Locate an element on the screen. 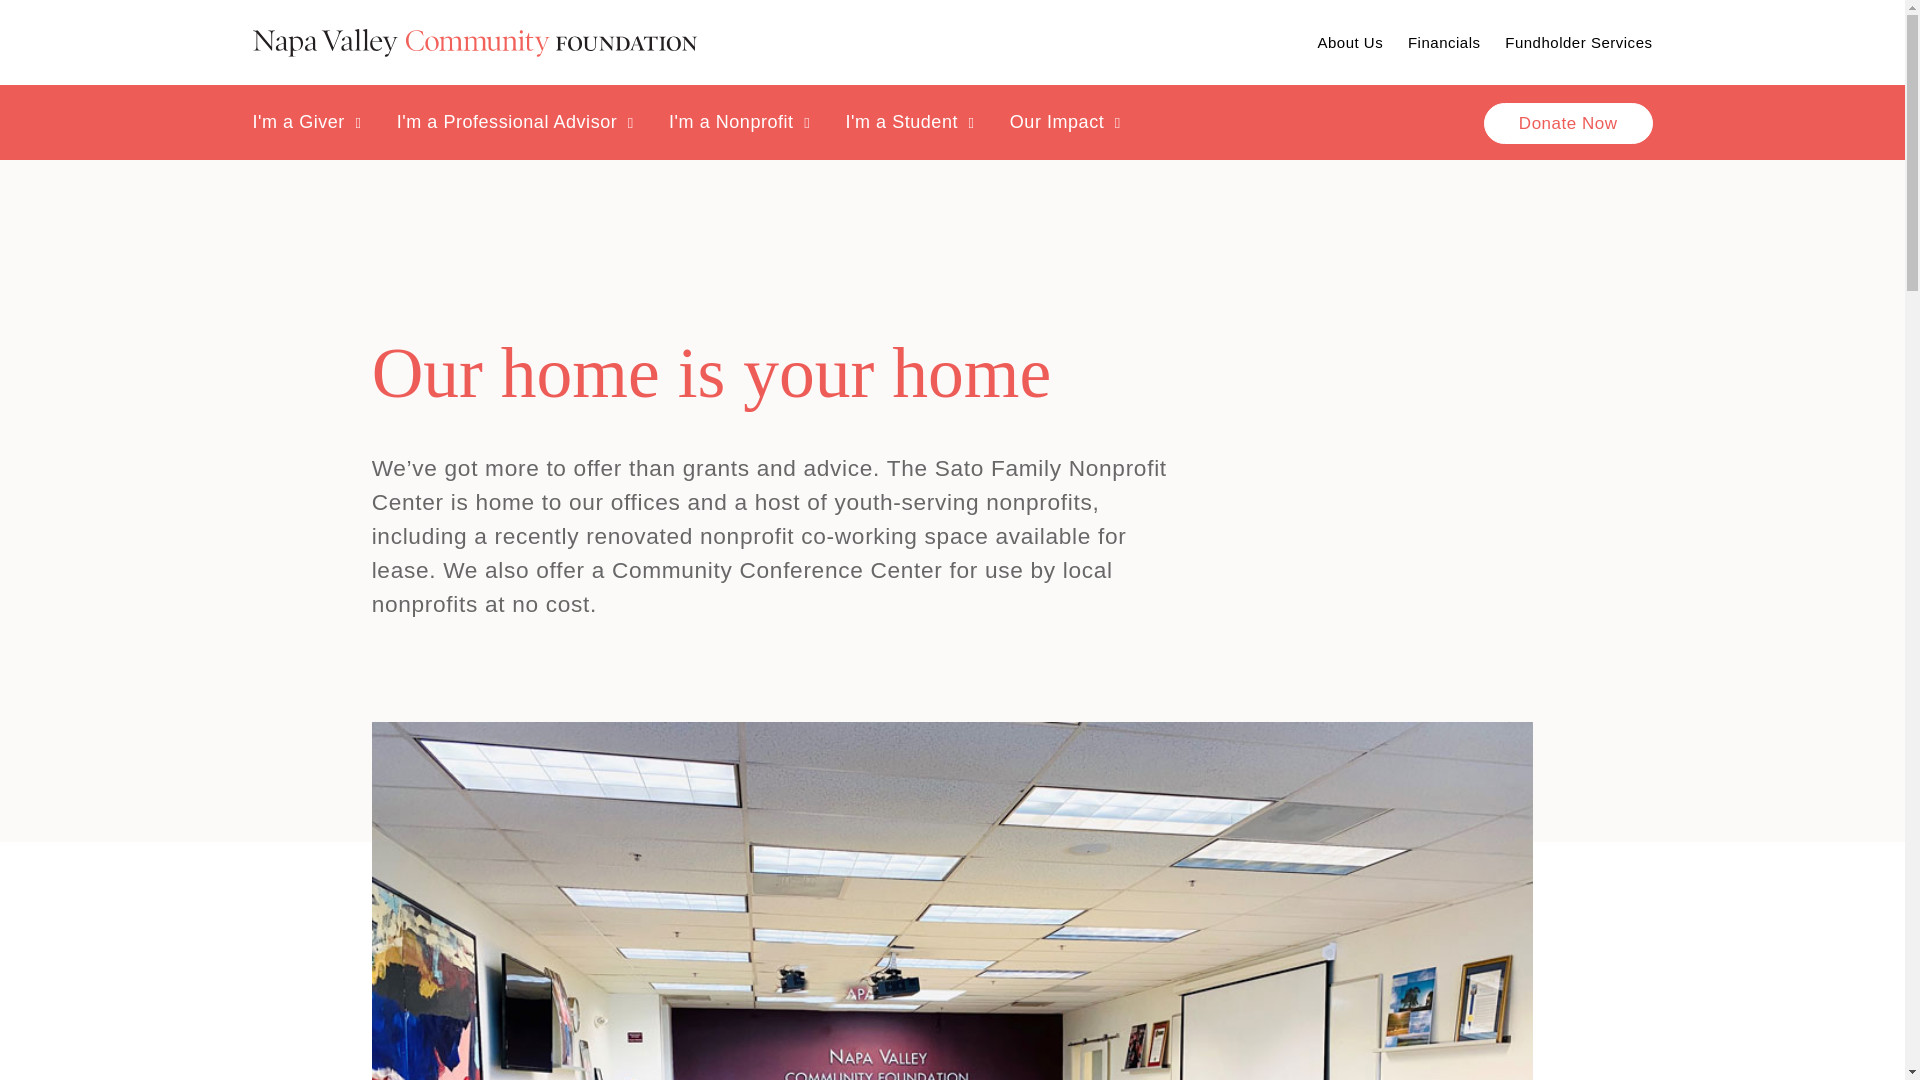 This screenshot has width=1920, height=1080. I'm a Student is located at coordinates (908, 122).